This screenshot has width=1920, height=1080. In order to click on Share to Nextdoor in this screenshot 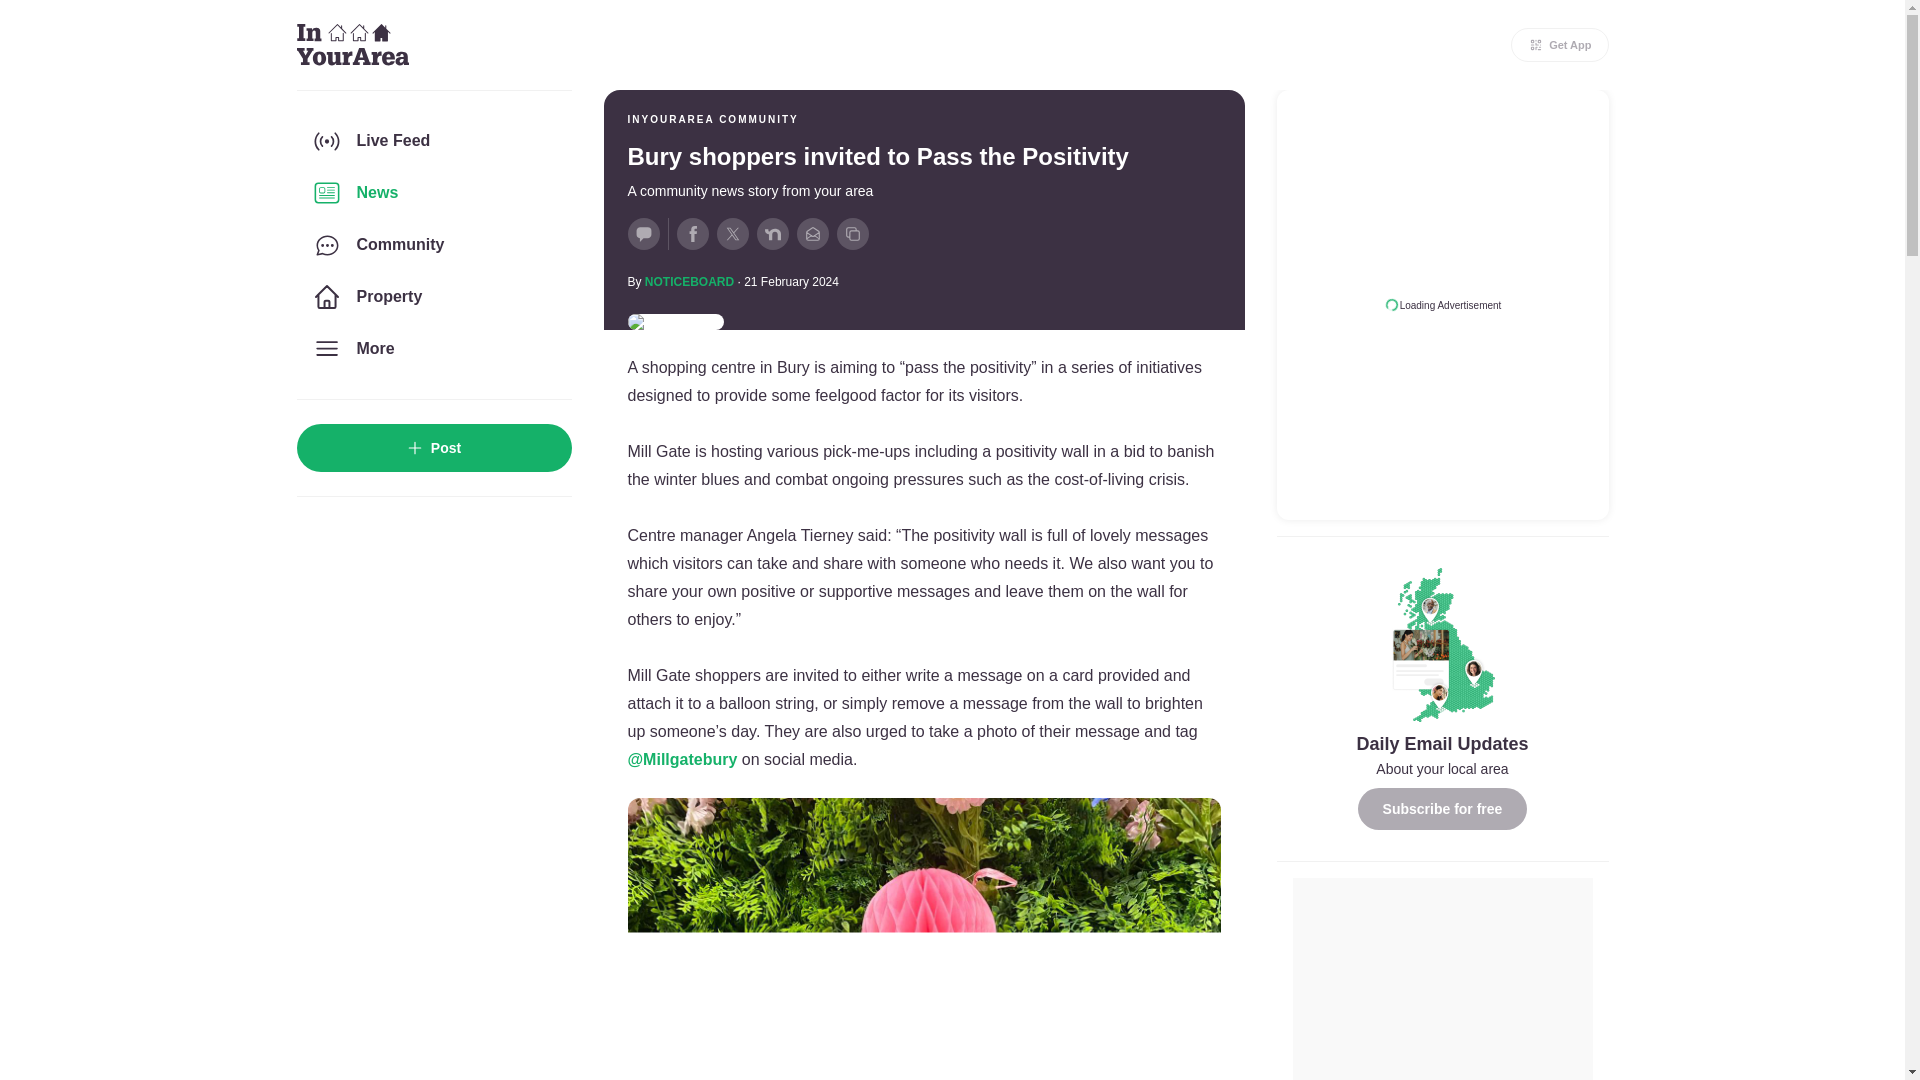, I will do `click(772, 234)`.